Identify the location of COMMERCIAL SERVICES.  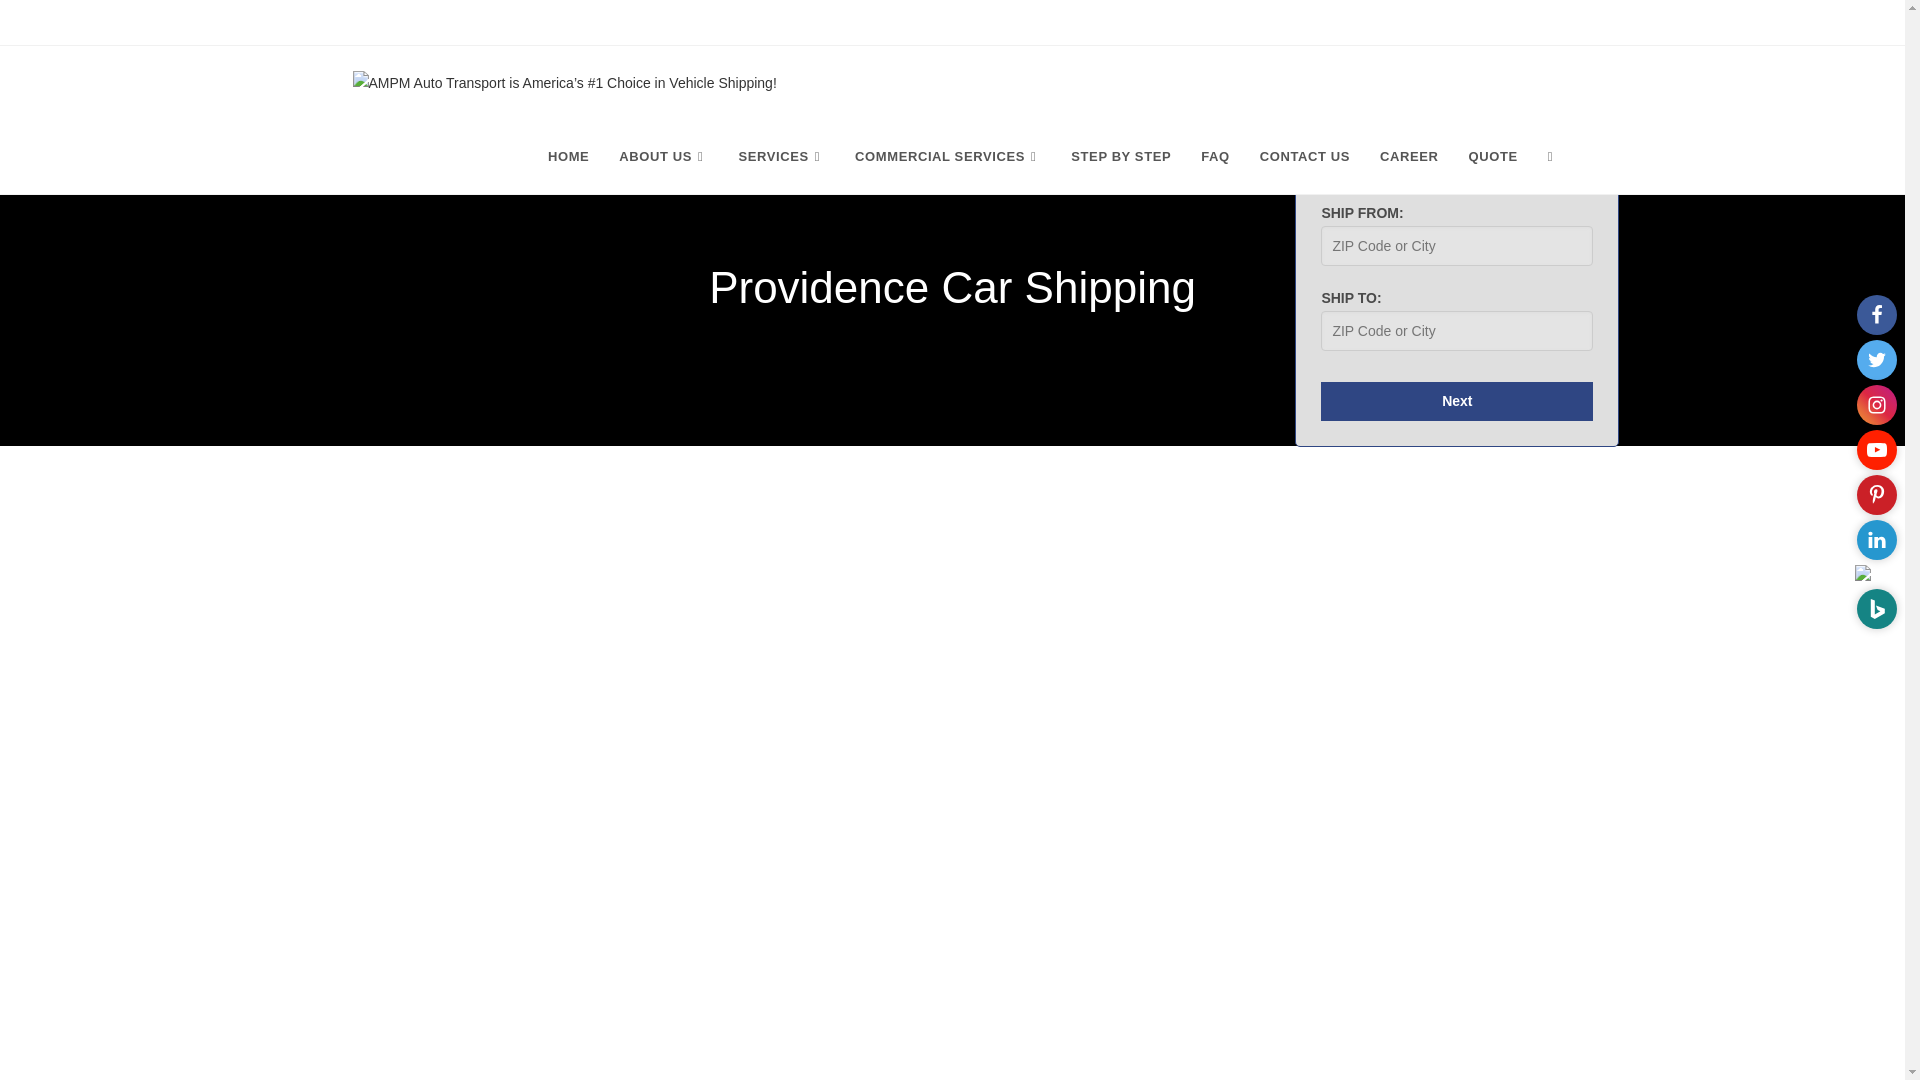
(948, 156).